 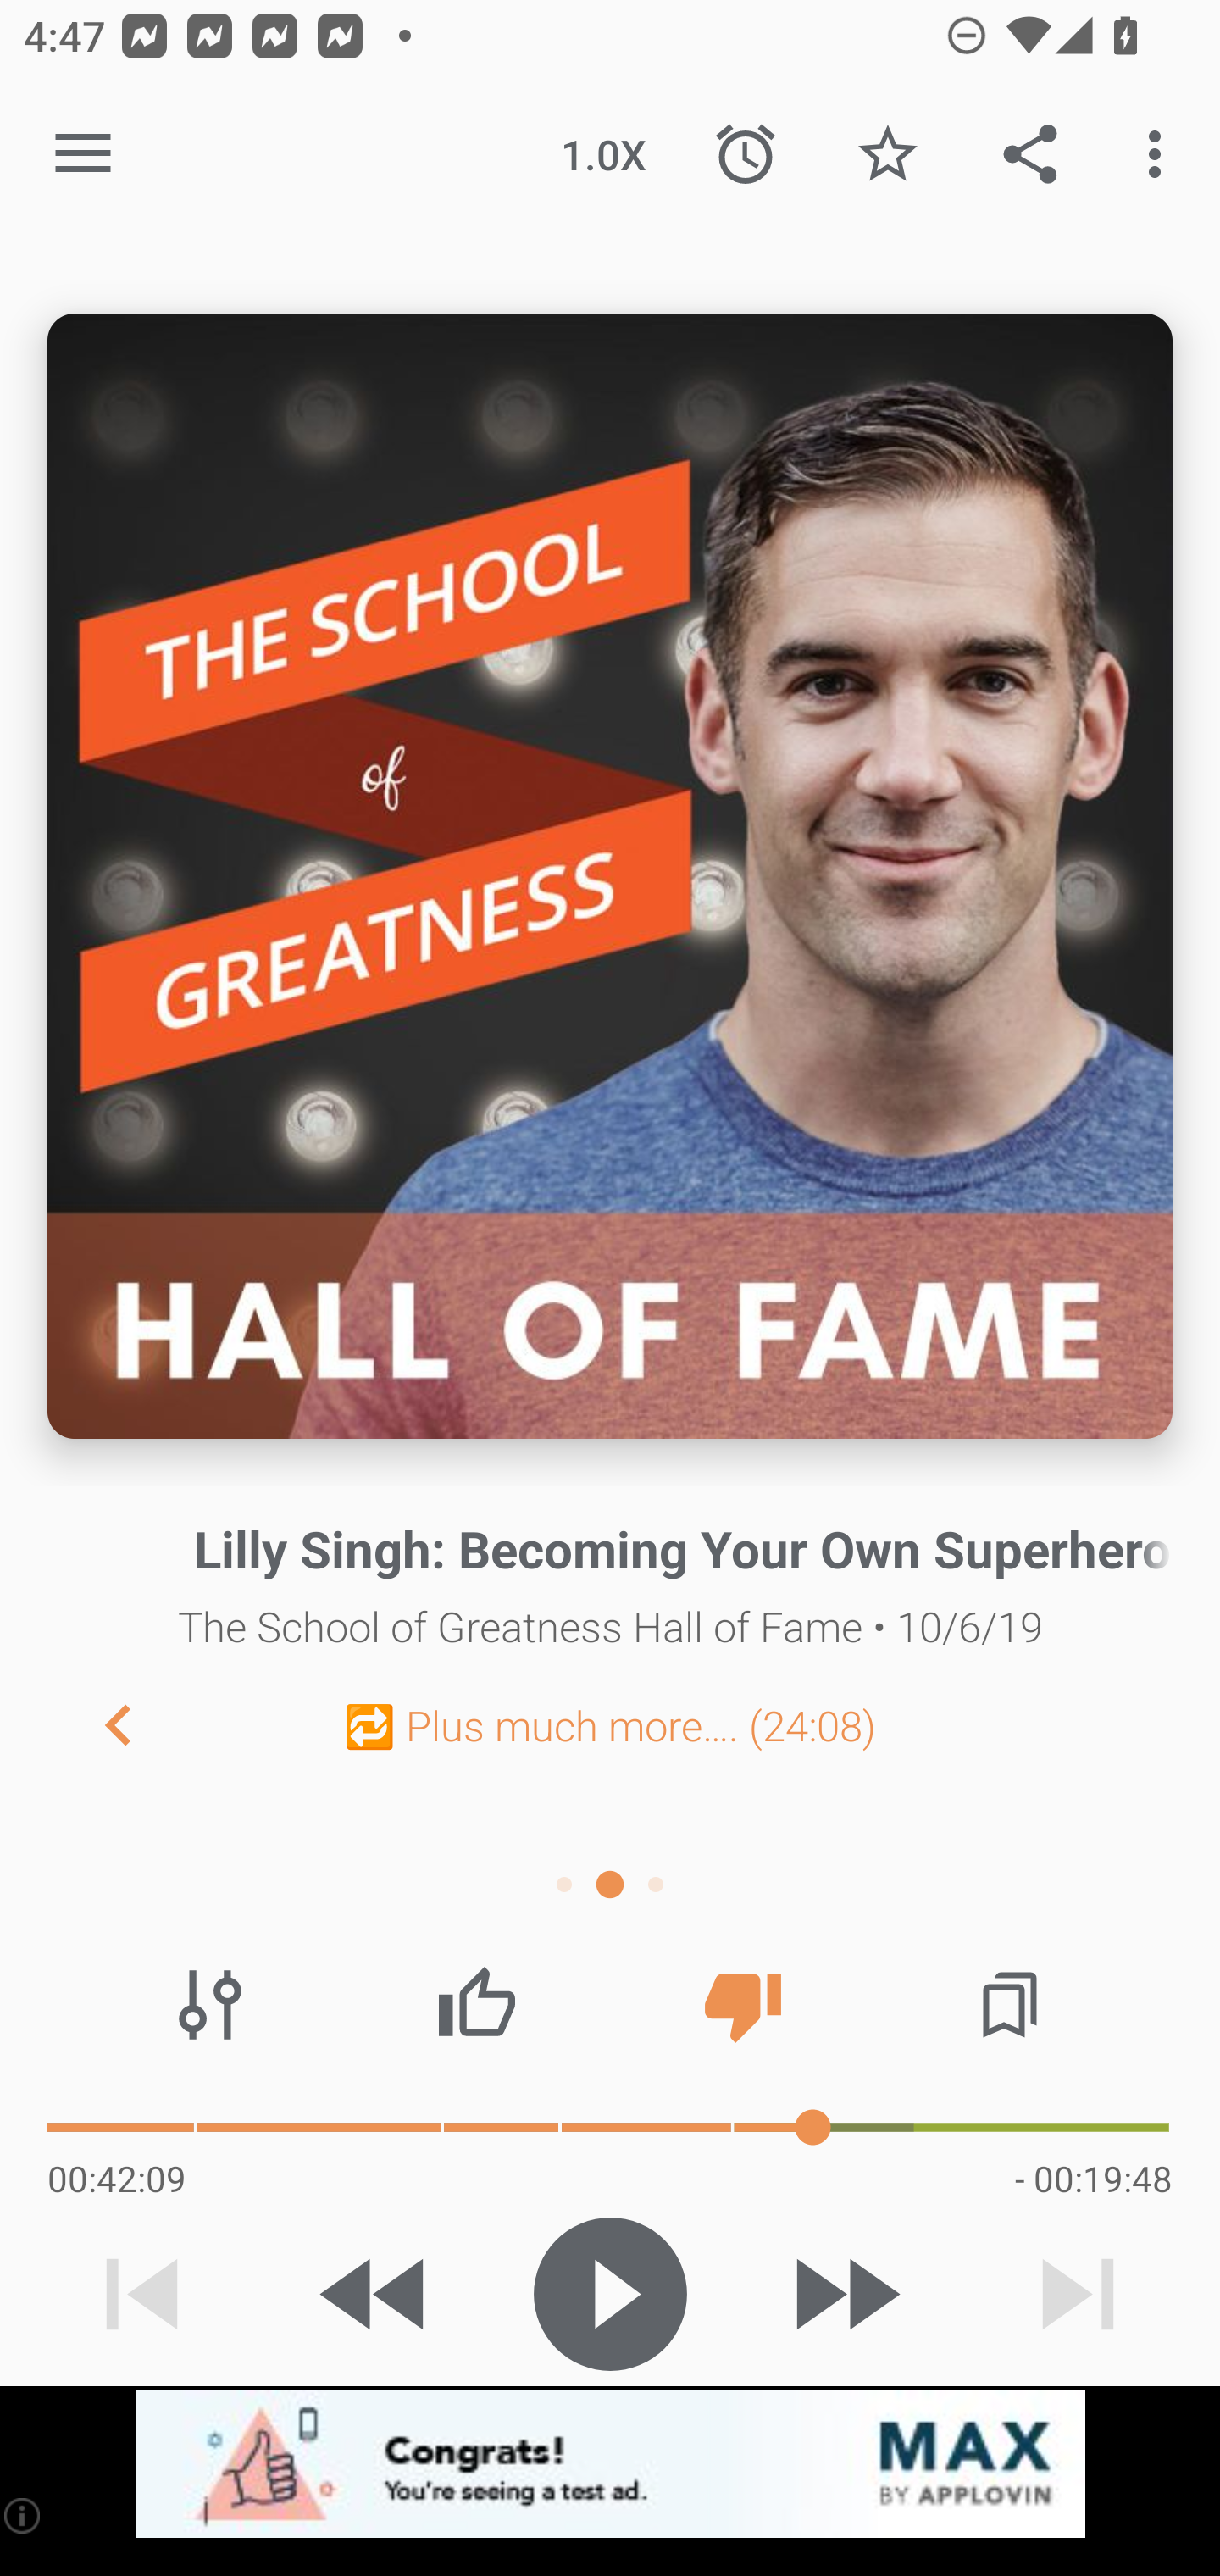 I want to click on 🔁 Plus much more…. (24:08), so click(x=610, y=1725).